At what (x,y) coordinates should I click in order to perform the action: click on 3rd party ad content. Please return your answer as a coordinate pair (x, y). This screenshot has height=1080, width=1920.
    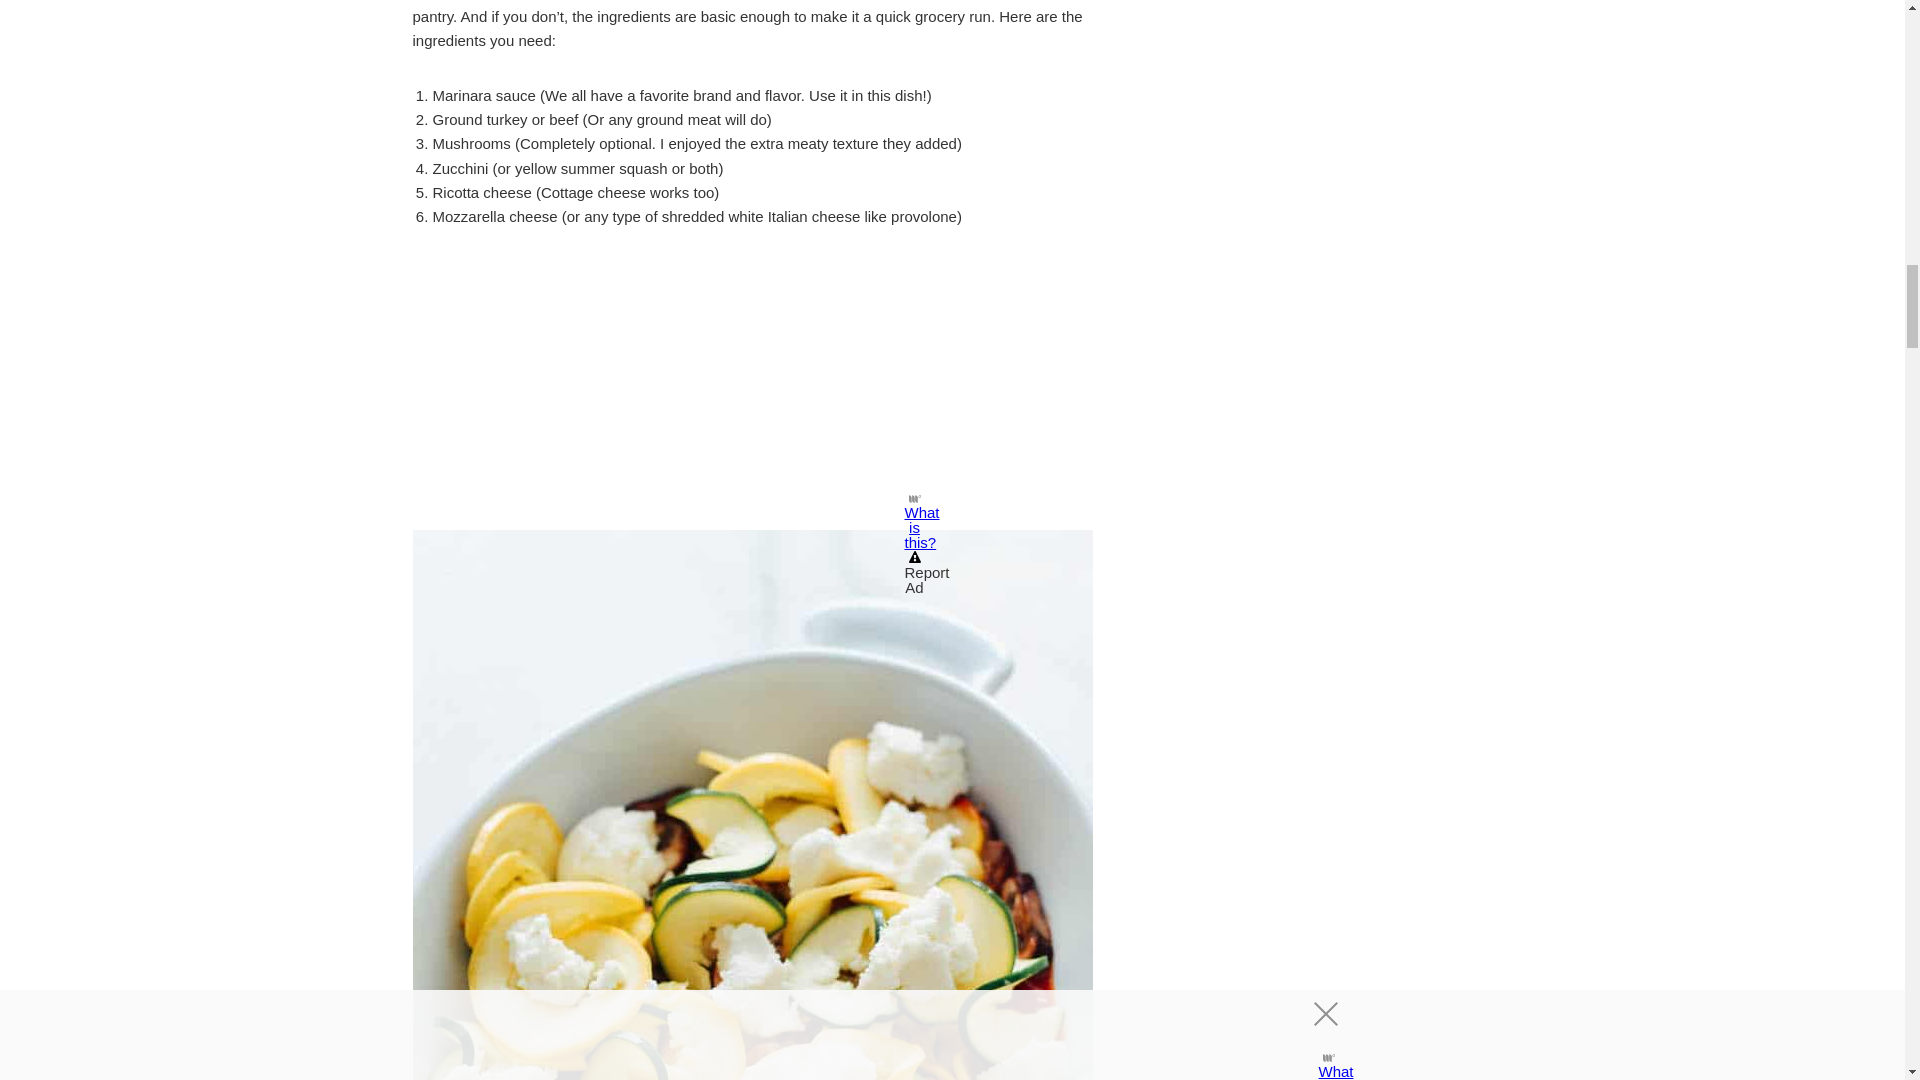
    Looking at the image, I should click on (752, 384).